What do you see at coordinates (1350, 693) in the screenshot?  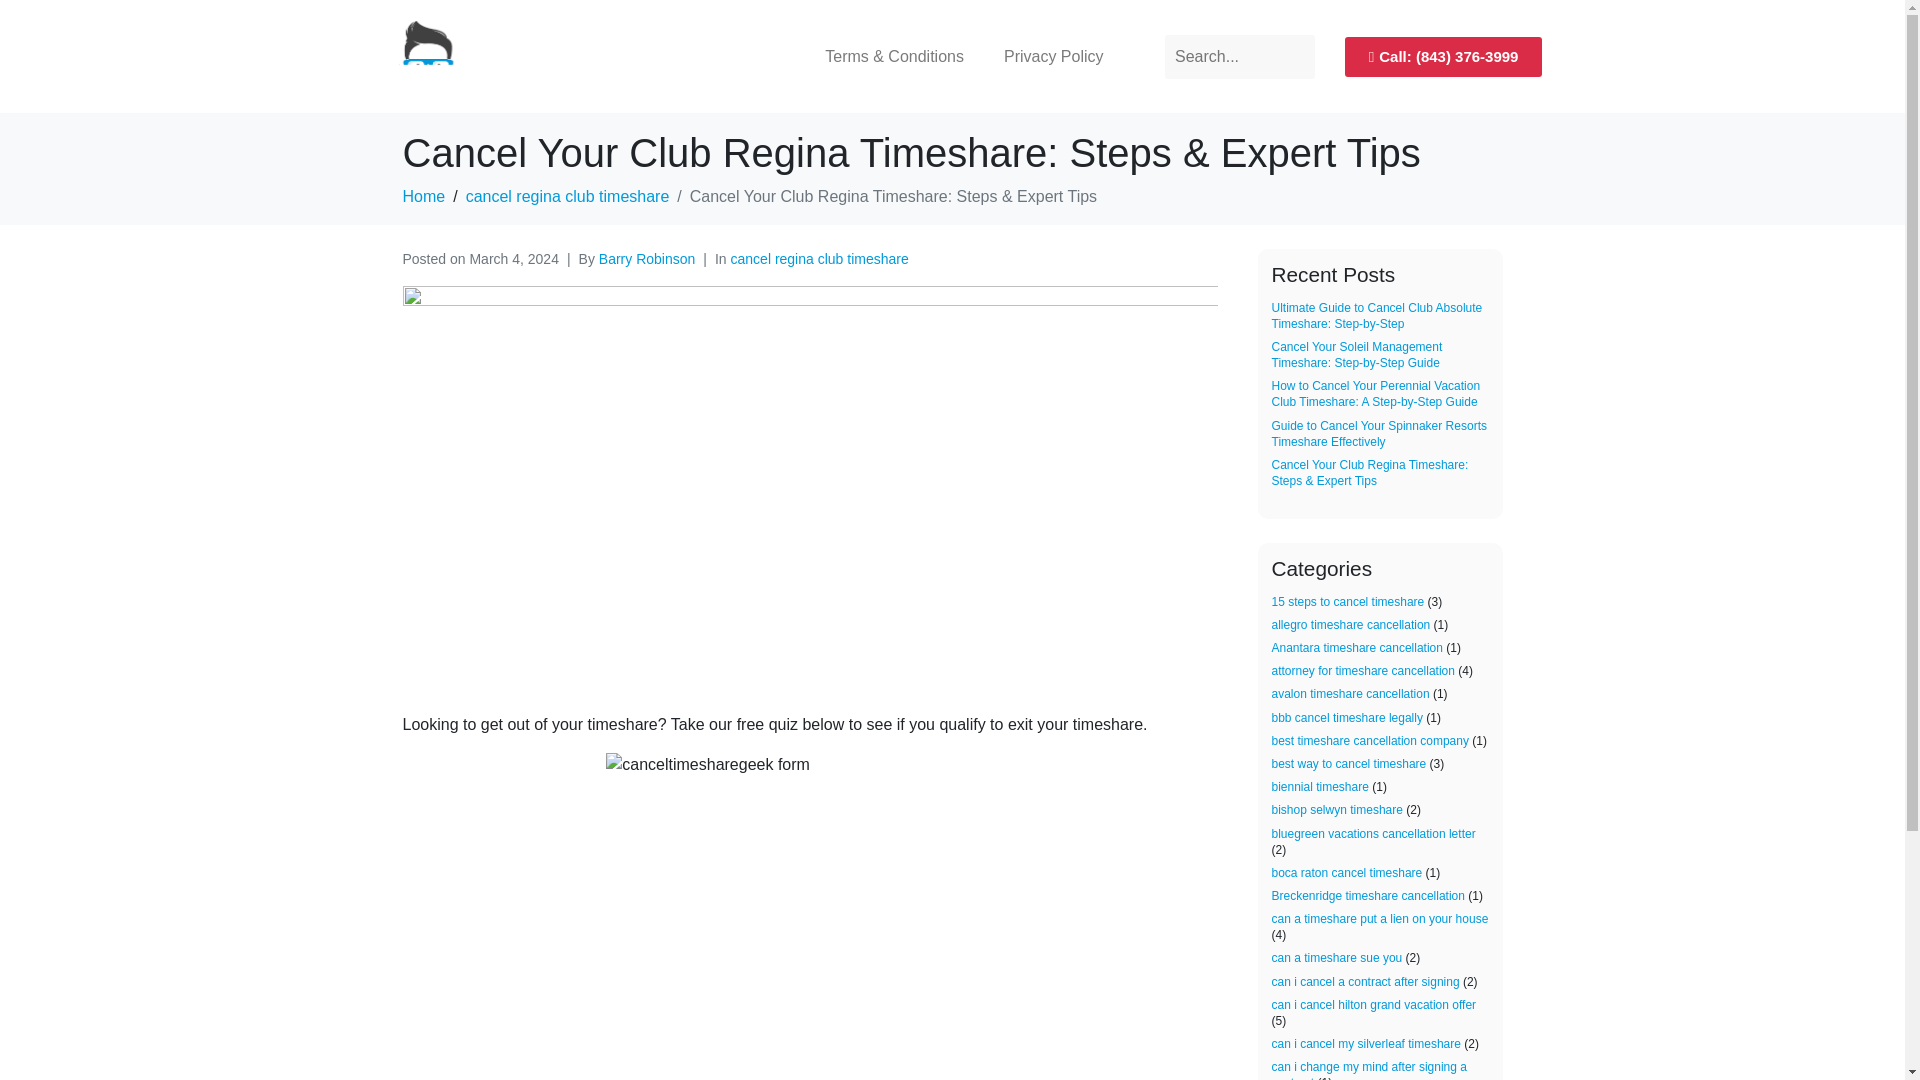 I see `avalon timeshare cancellation` at bounding box center [1350, 693].